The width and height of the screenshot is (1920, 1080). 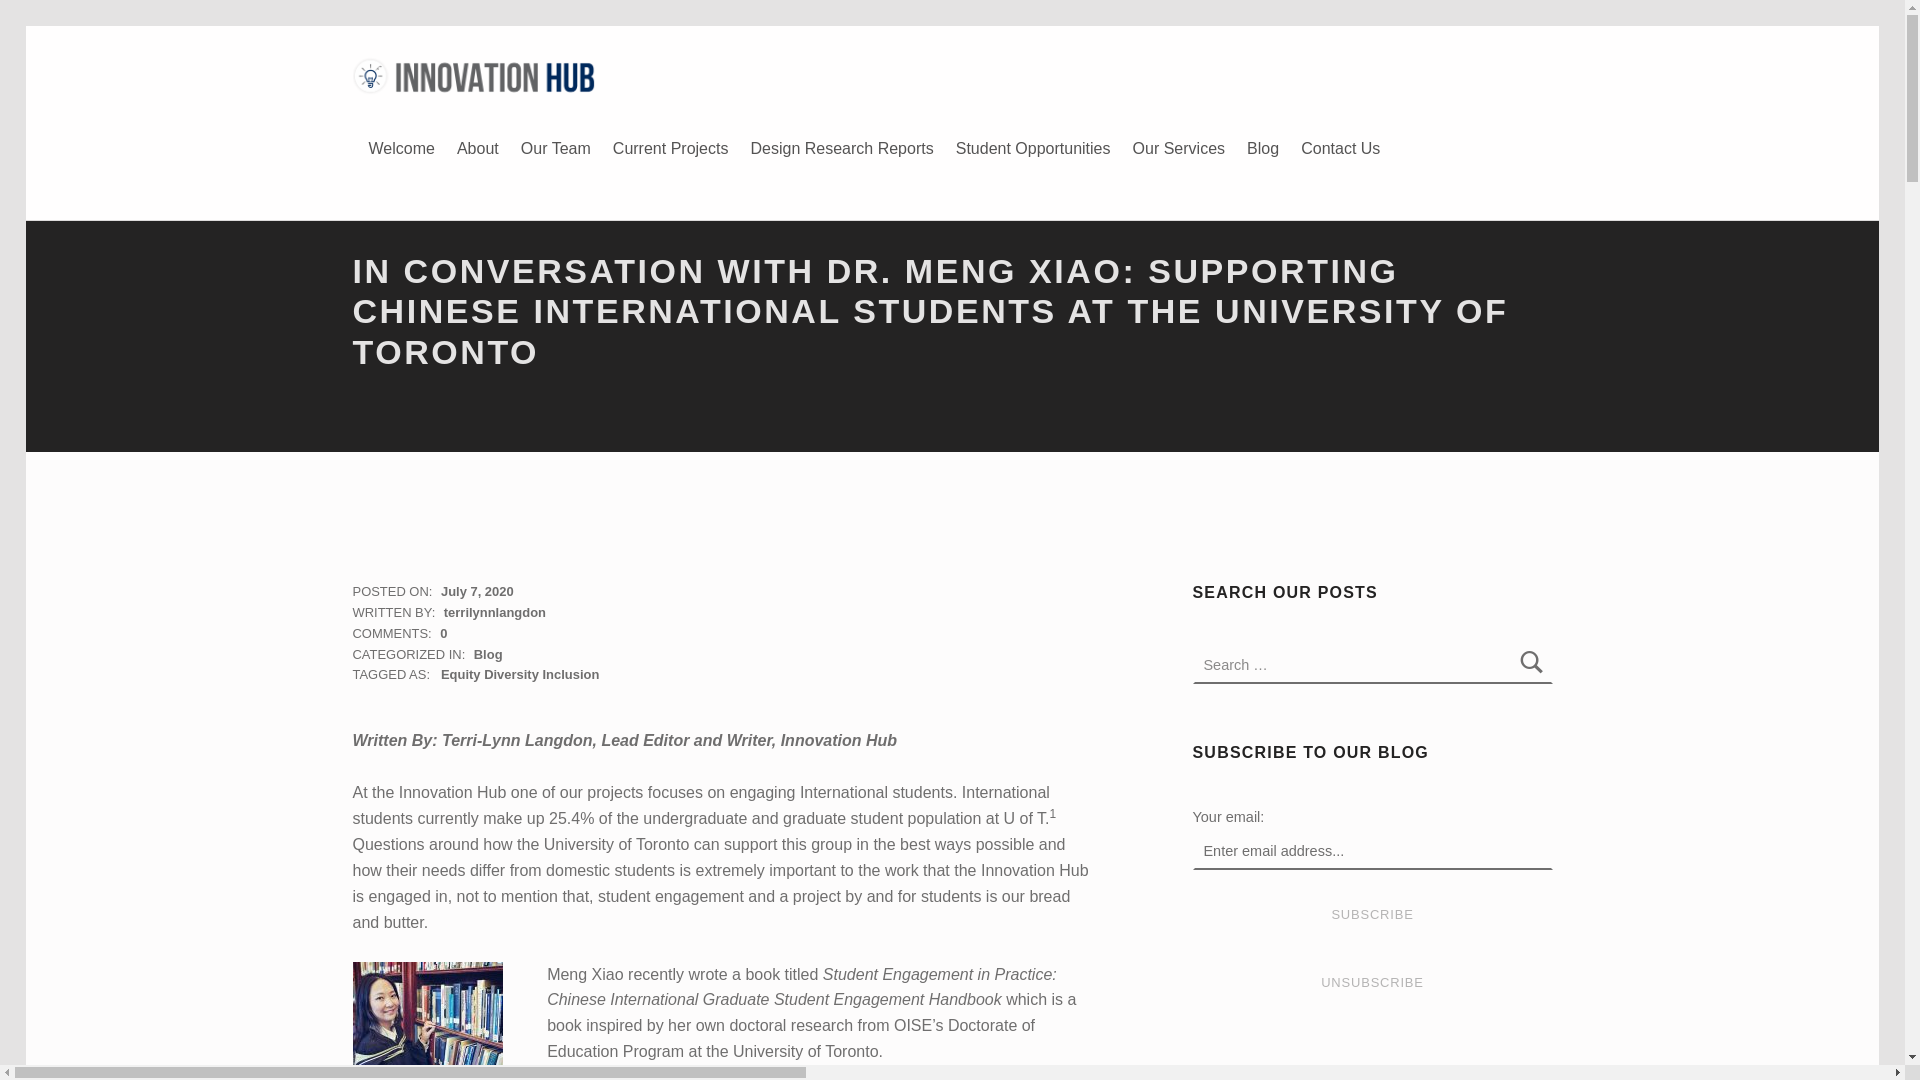 What do you see at coordinates (1372, 916) in the screenshot?
I see `Subscribe` at bounding box center [1372, 916].